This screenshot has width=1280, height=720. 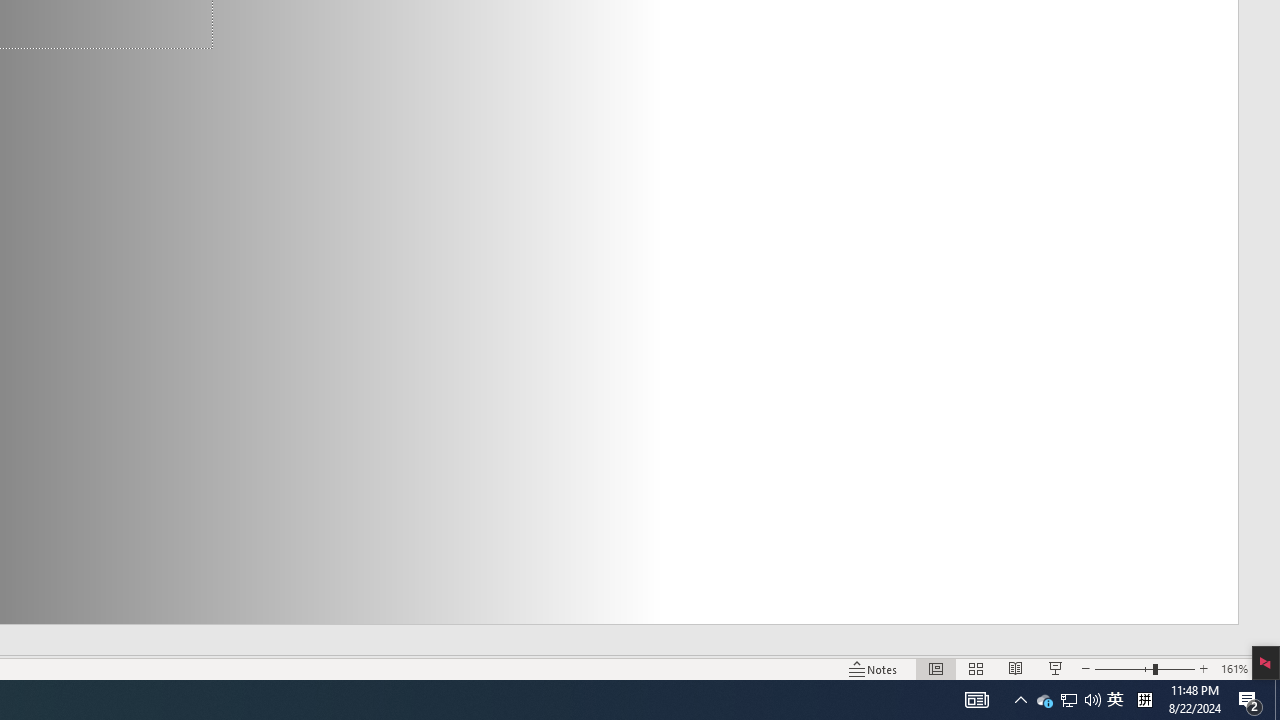 I want to click on Slide Show, so click(x=1056, y=668).